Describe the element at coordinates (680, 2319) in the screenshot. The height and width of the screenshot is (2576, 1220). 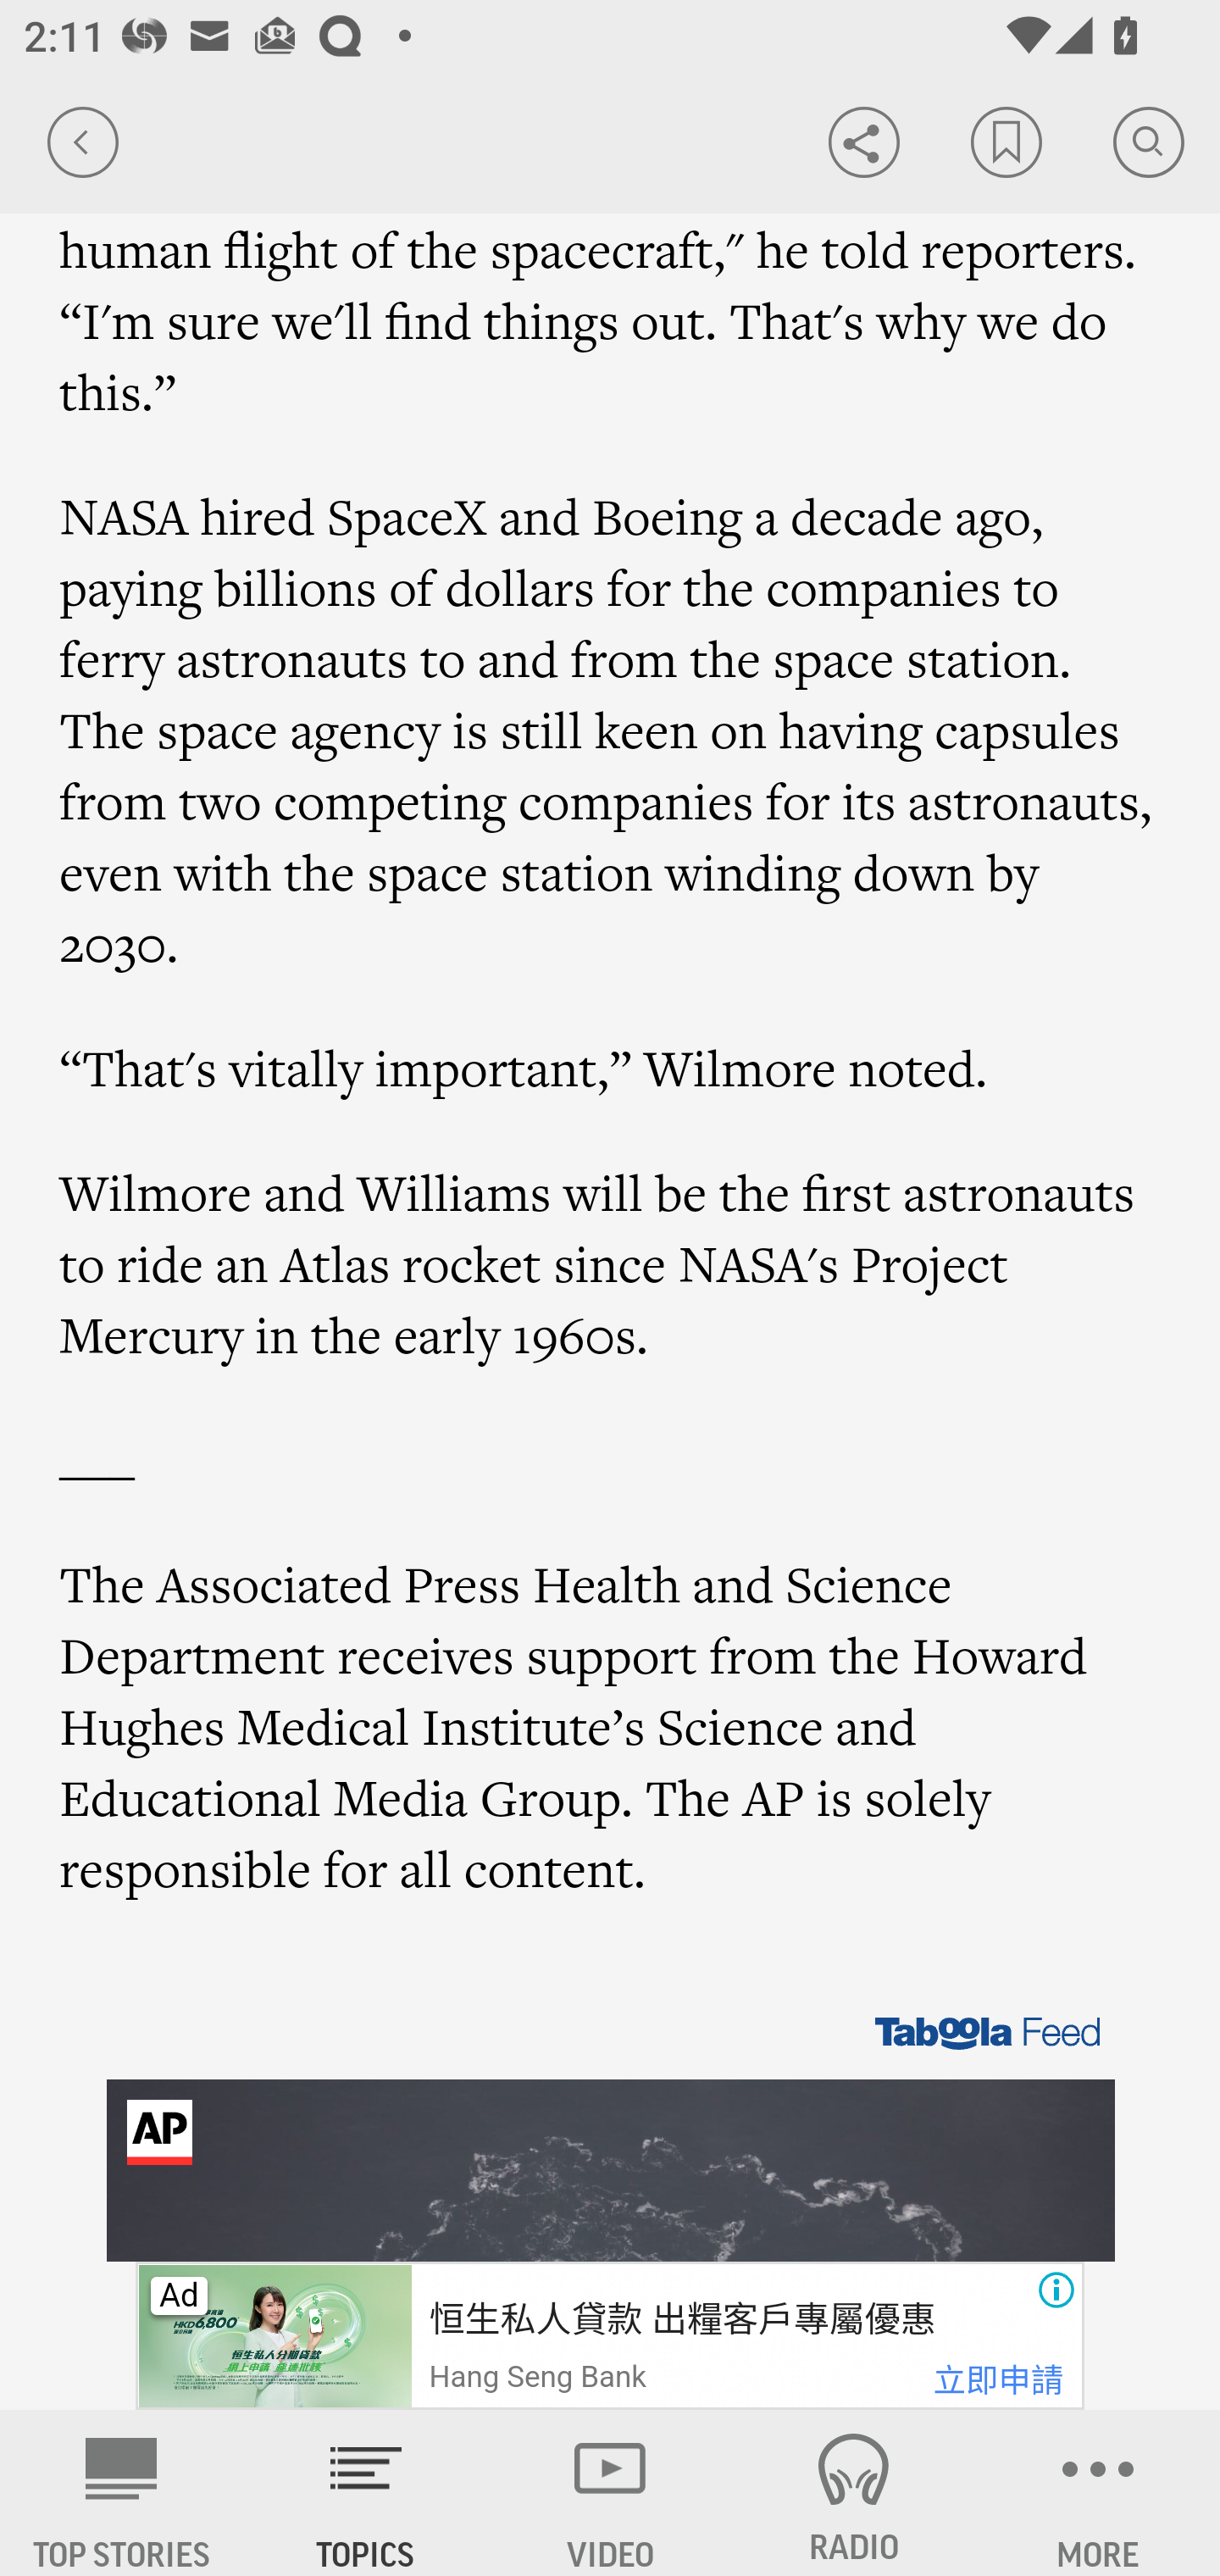
I see `恒生私人貸款 出糧客戶專屬優惠` at that location.